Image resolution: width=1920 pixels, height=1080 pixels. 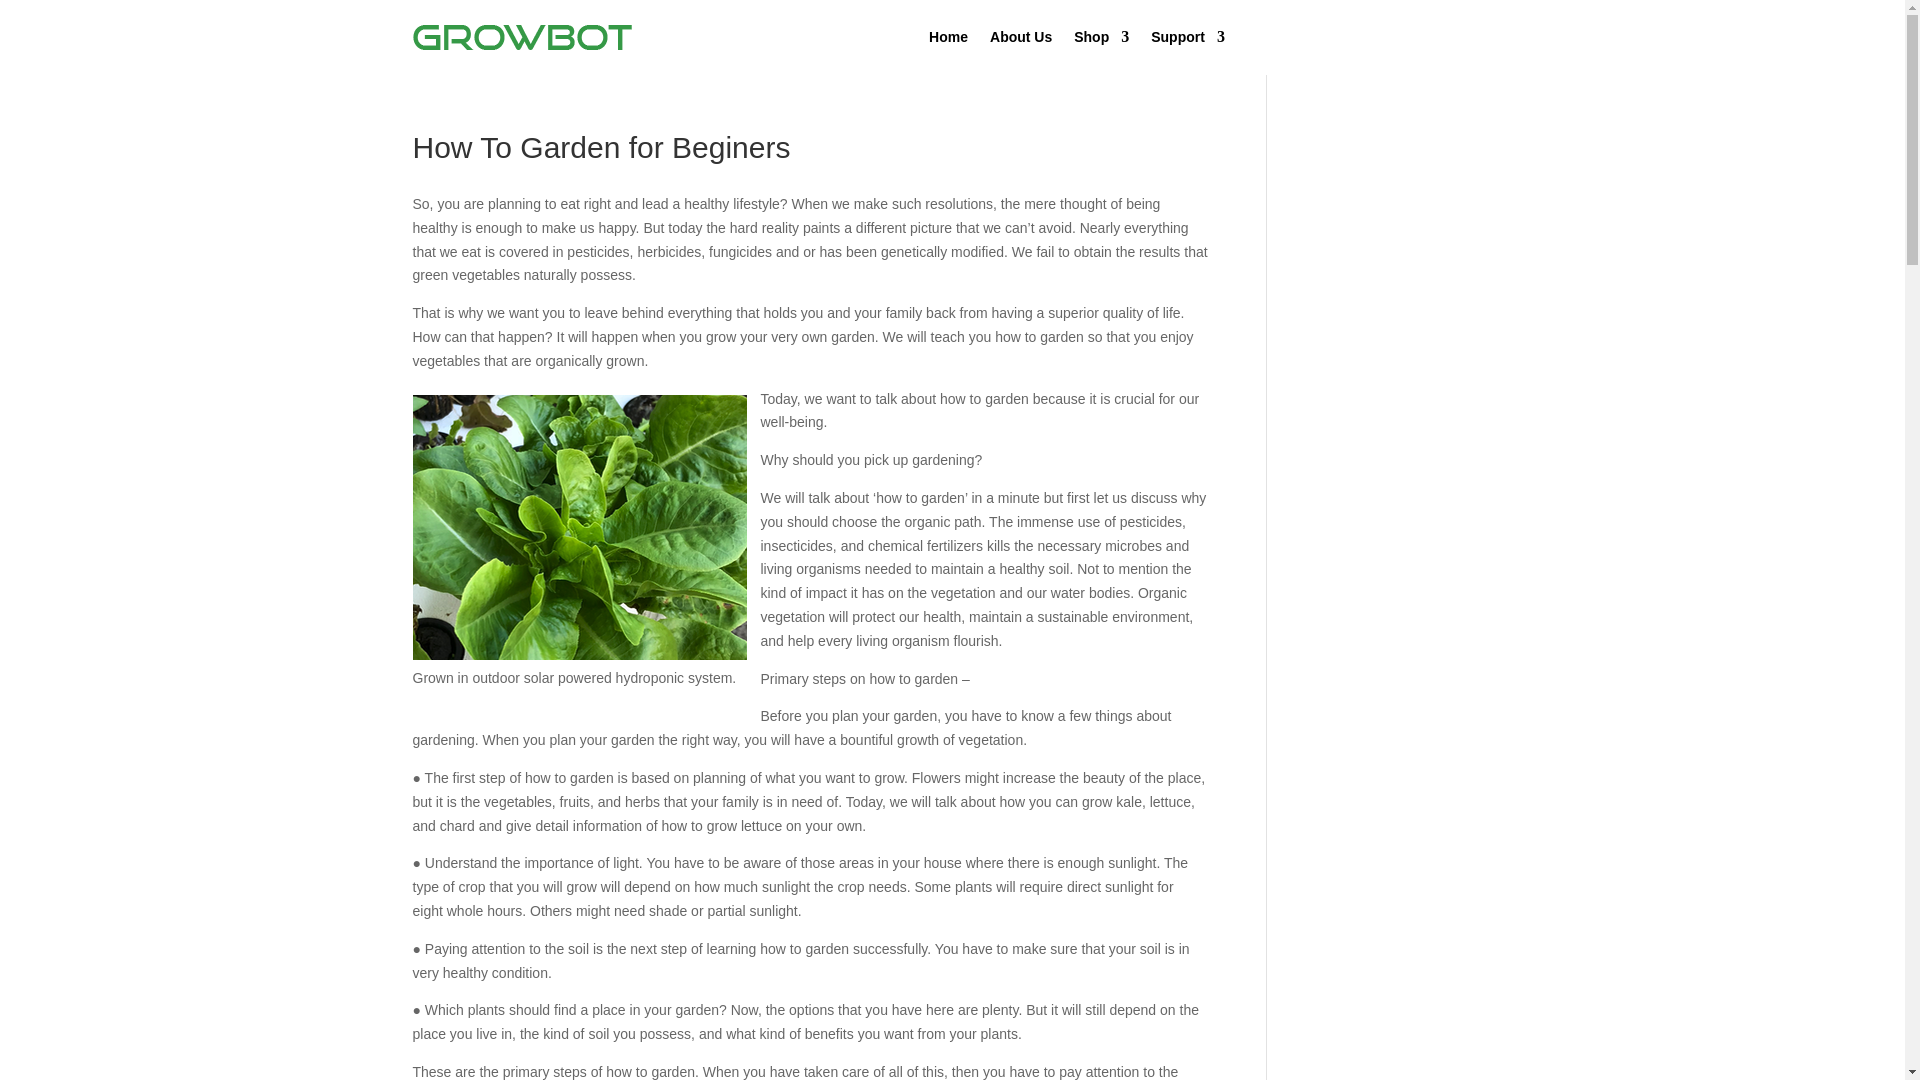 I want to click on Support, so click(x=1187, y=37).